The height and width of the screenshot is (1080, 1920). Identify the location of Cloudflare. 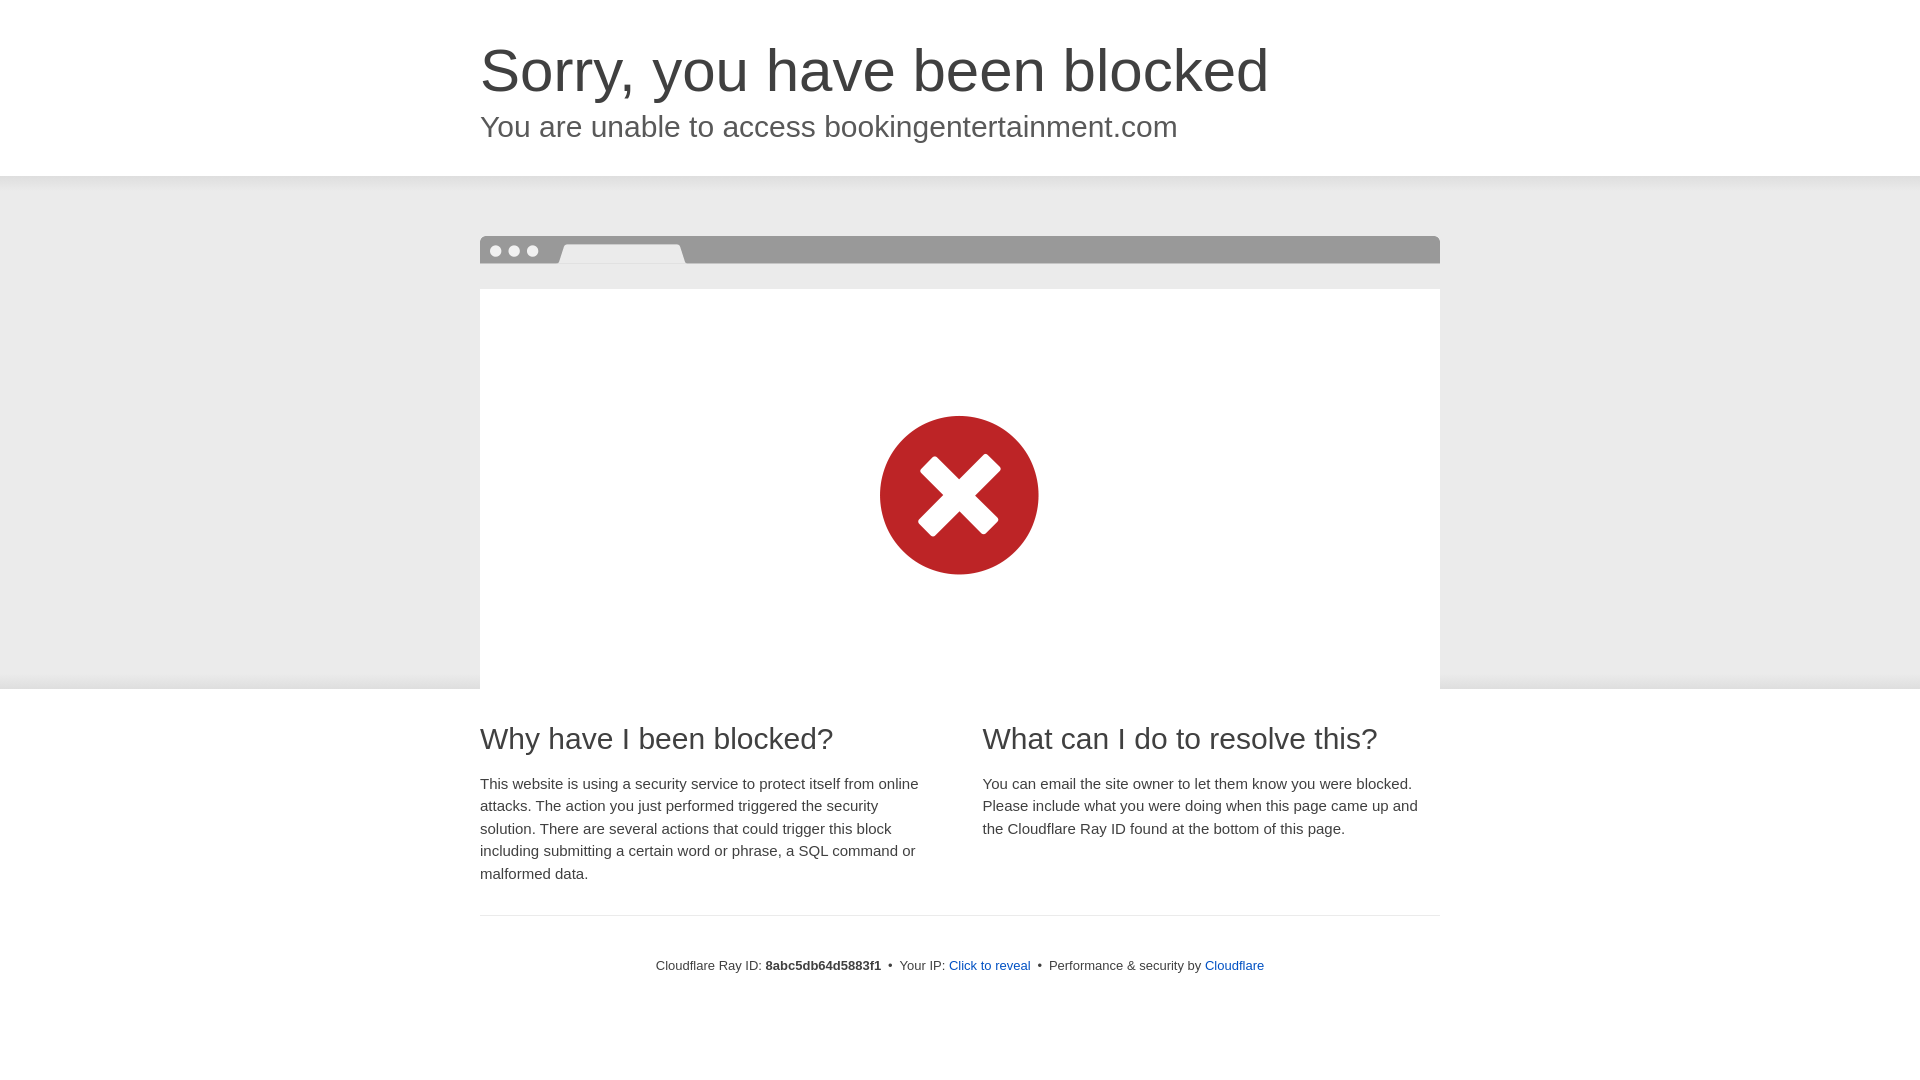
(1234, 965).